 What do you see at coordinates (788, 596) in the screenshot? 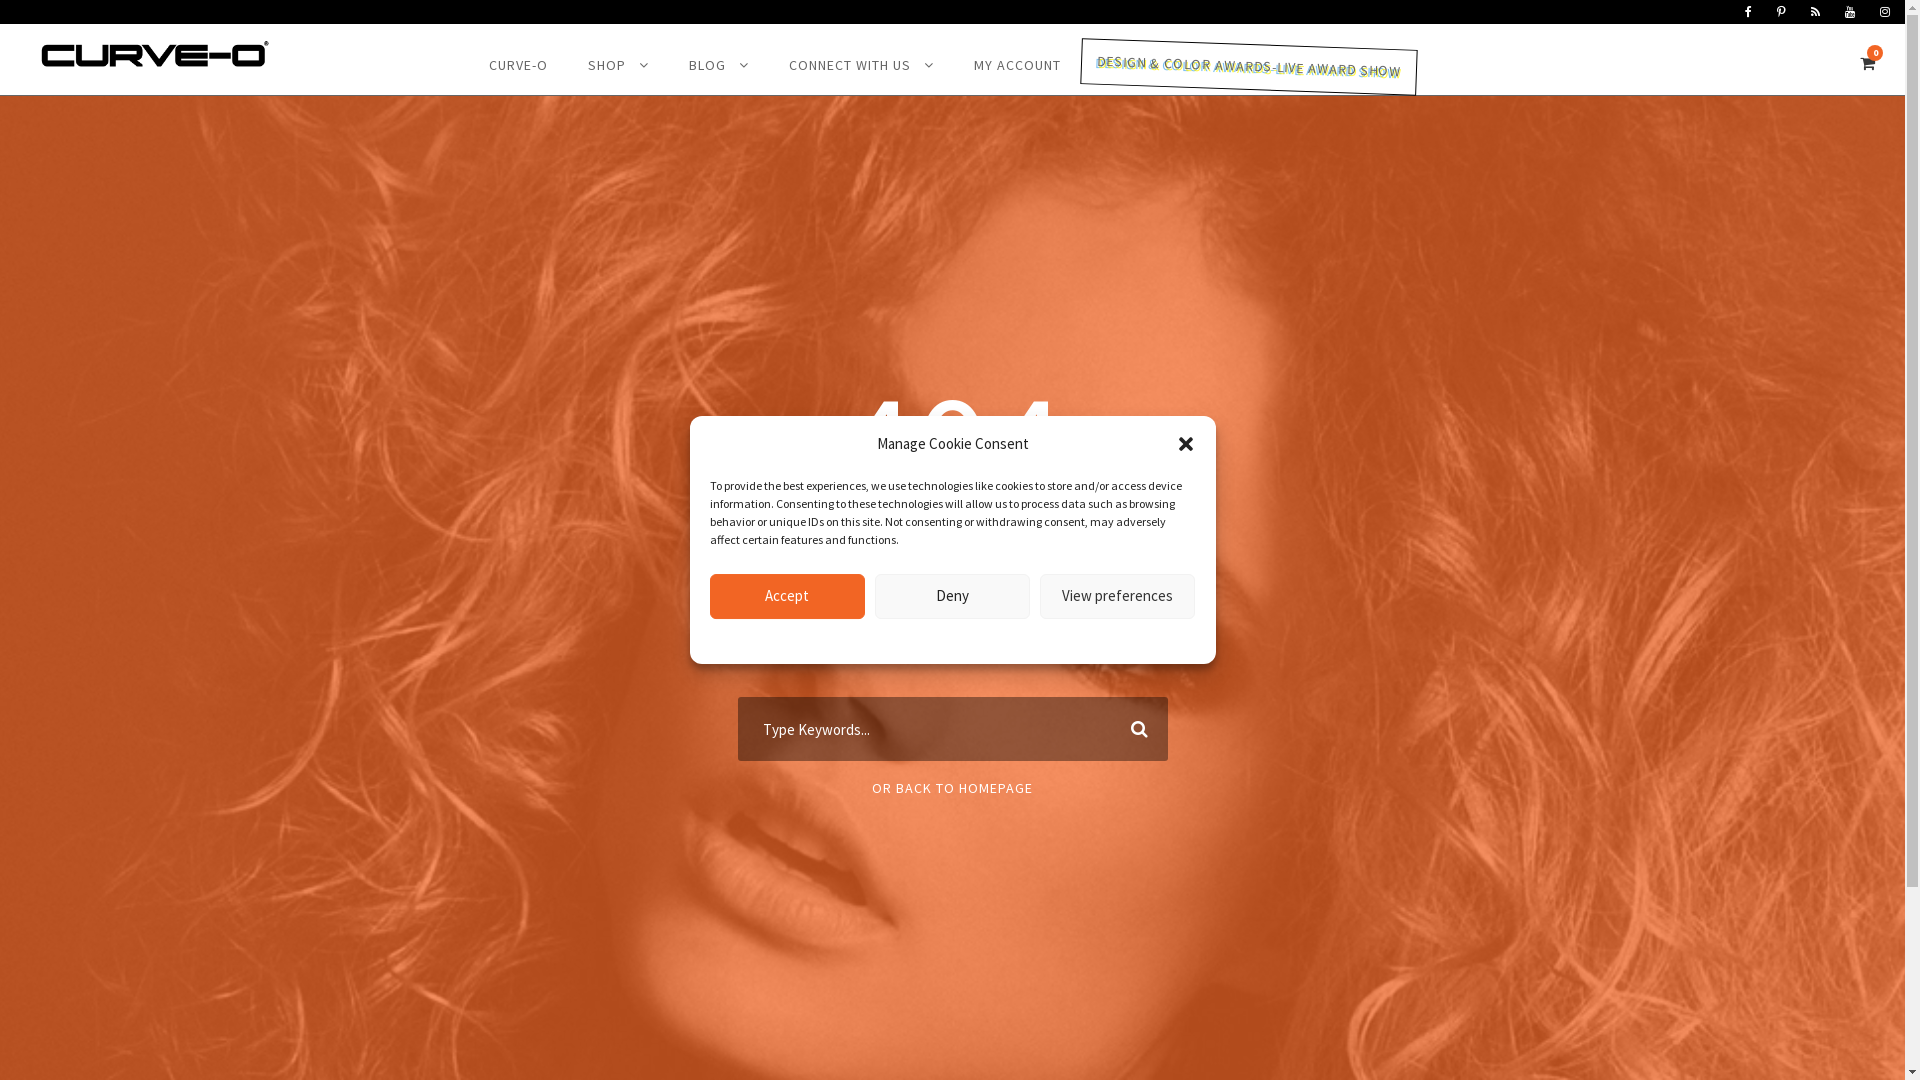
I see `Accept` at bounding box center [788, 596].